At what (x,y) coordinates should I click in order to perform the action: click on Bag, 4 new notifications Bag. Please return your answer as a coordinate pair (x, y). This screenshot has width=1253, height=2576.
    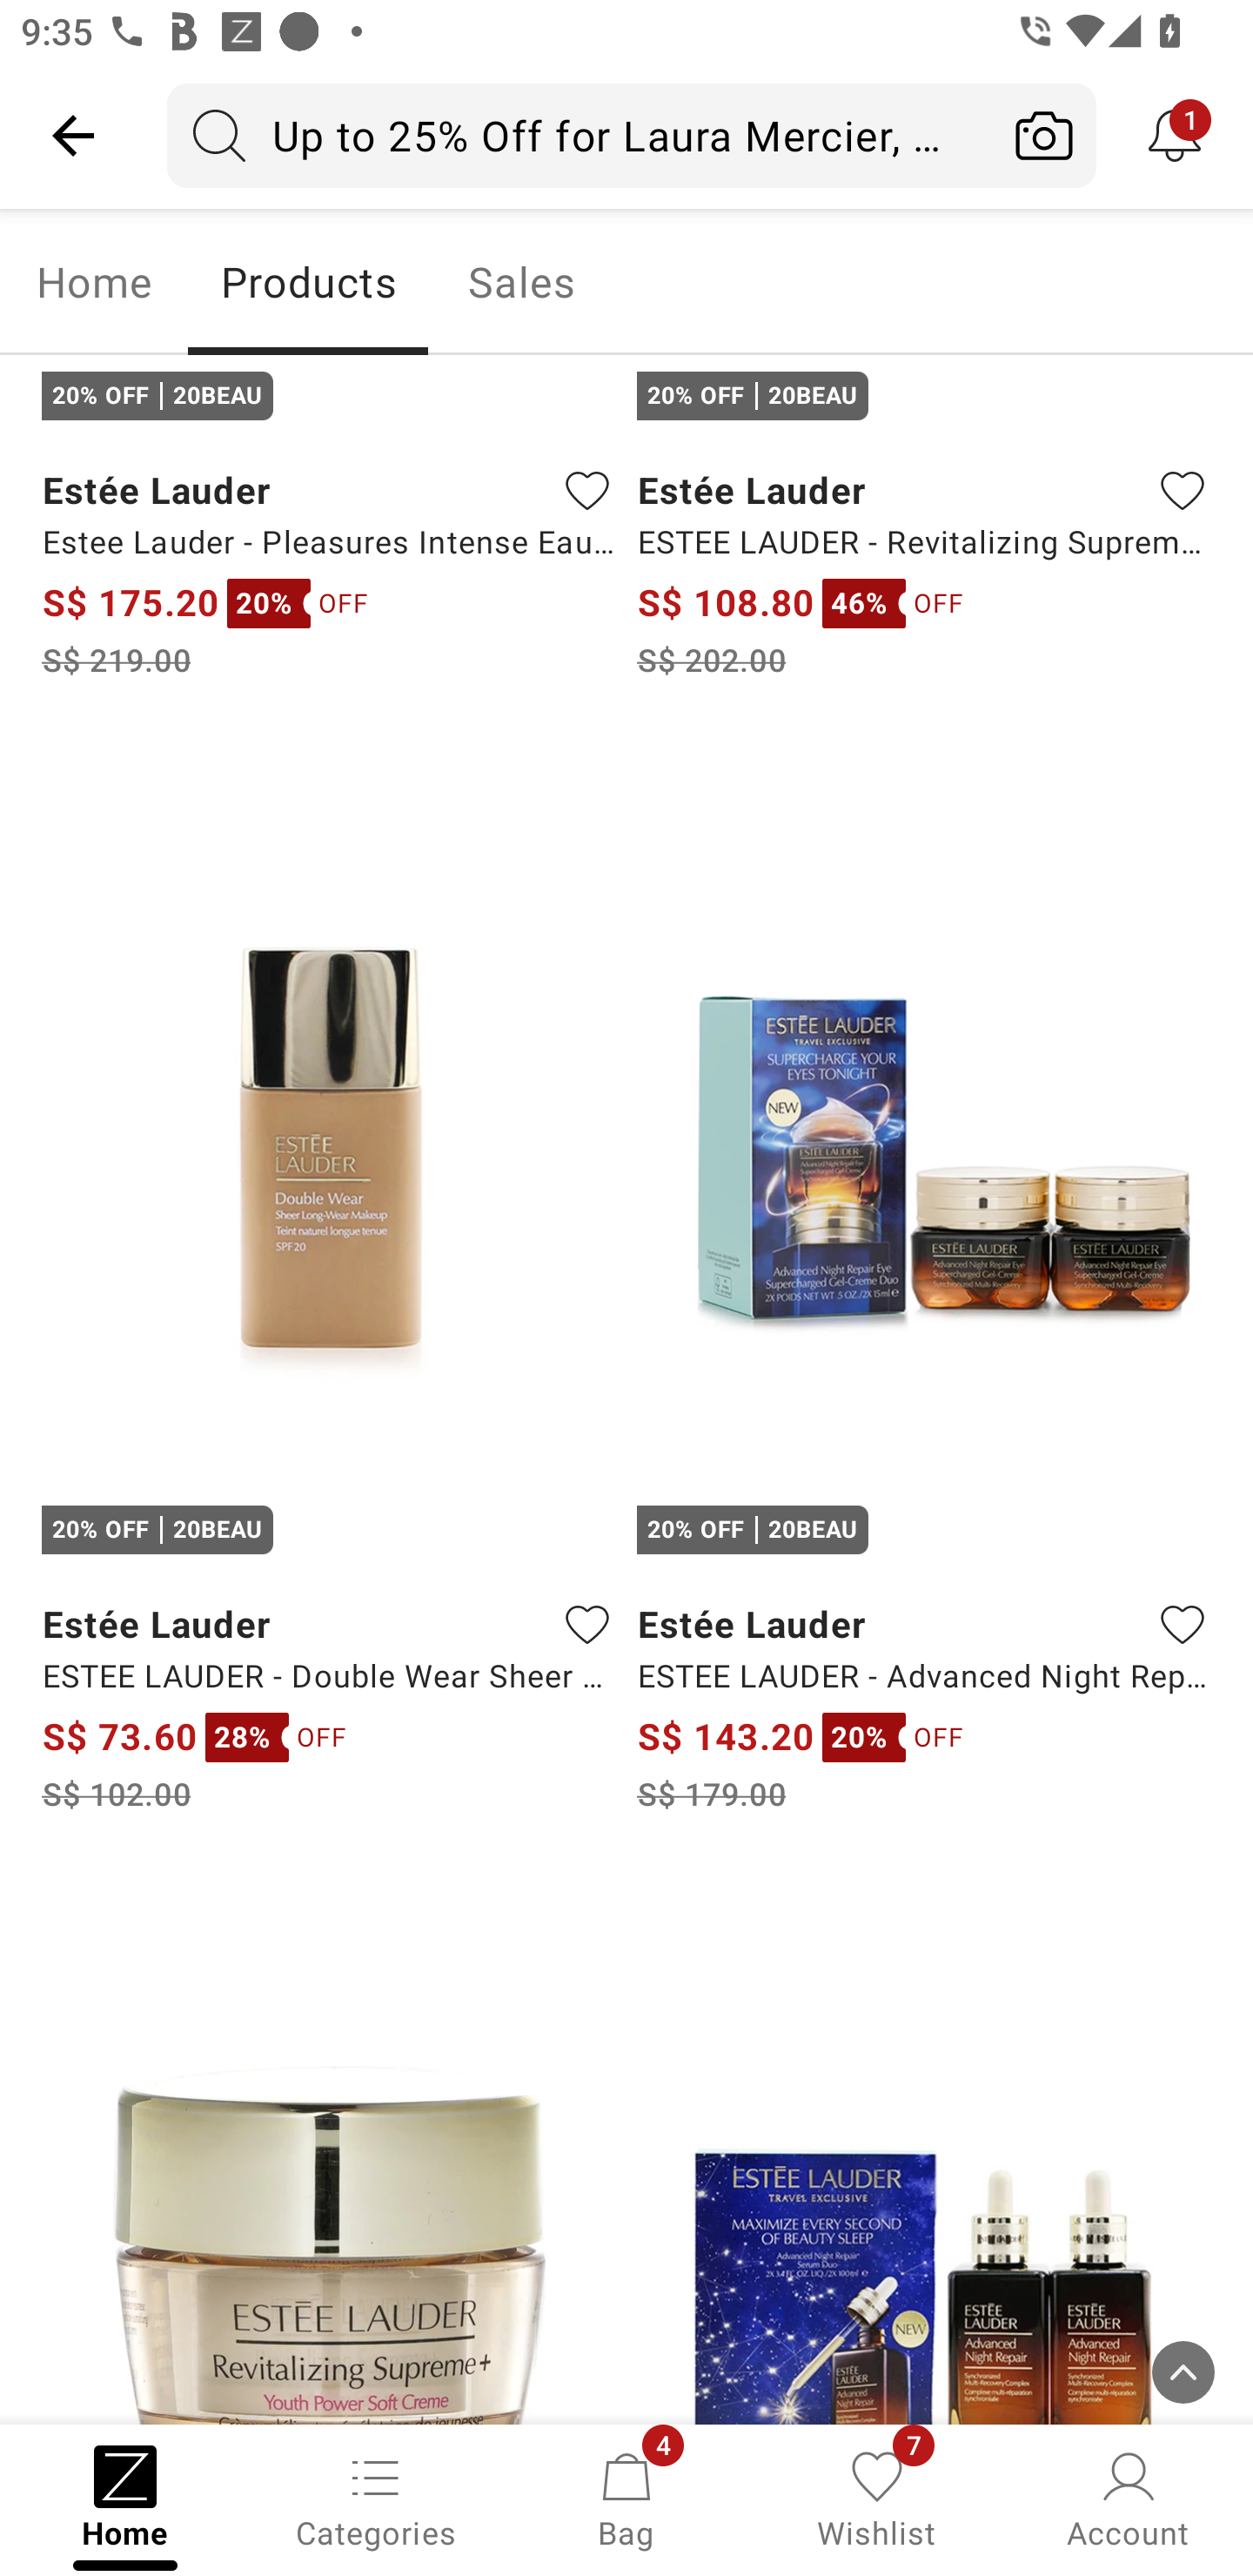
    Looking at the image, I should click on (626, 2498).